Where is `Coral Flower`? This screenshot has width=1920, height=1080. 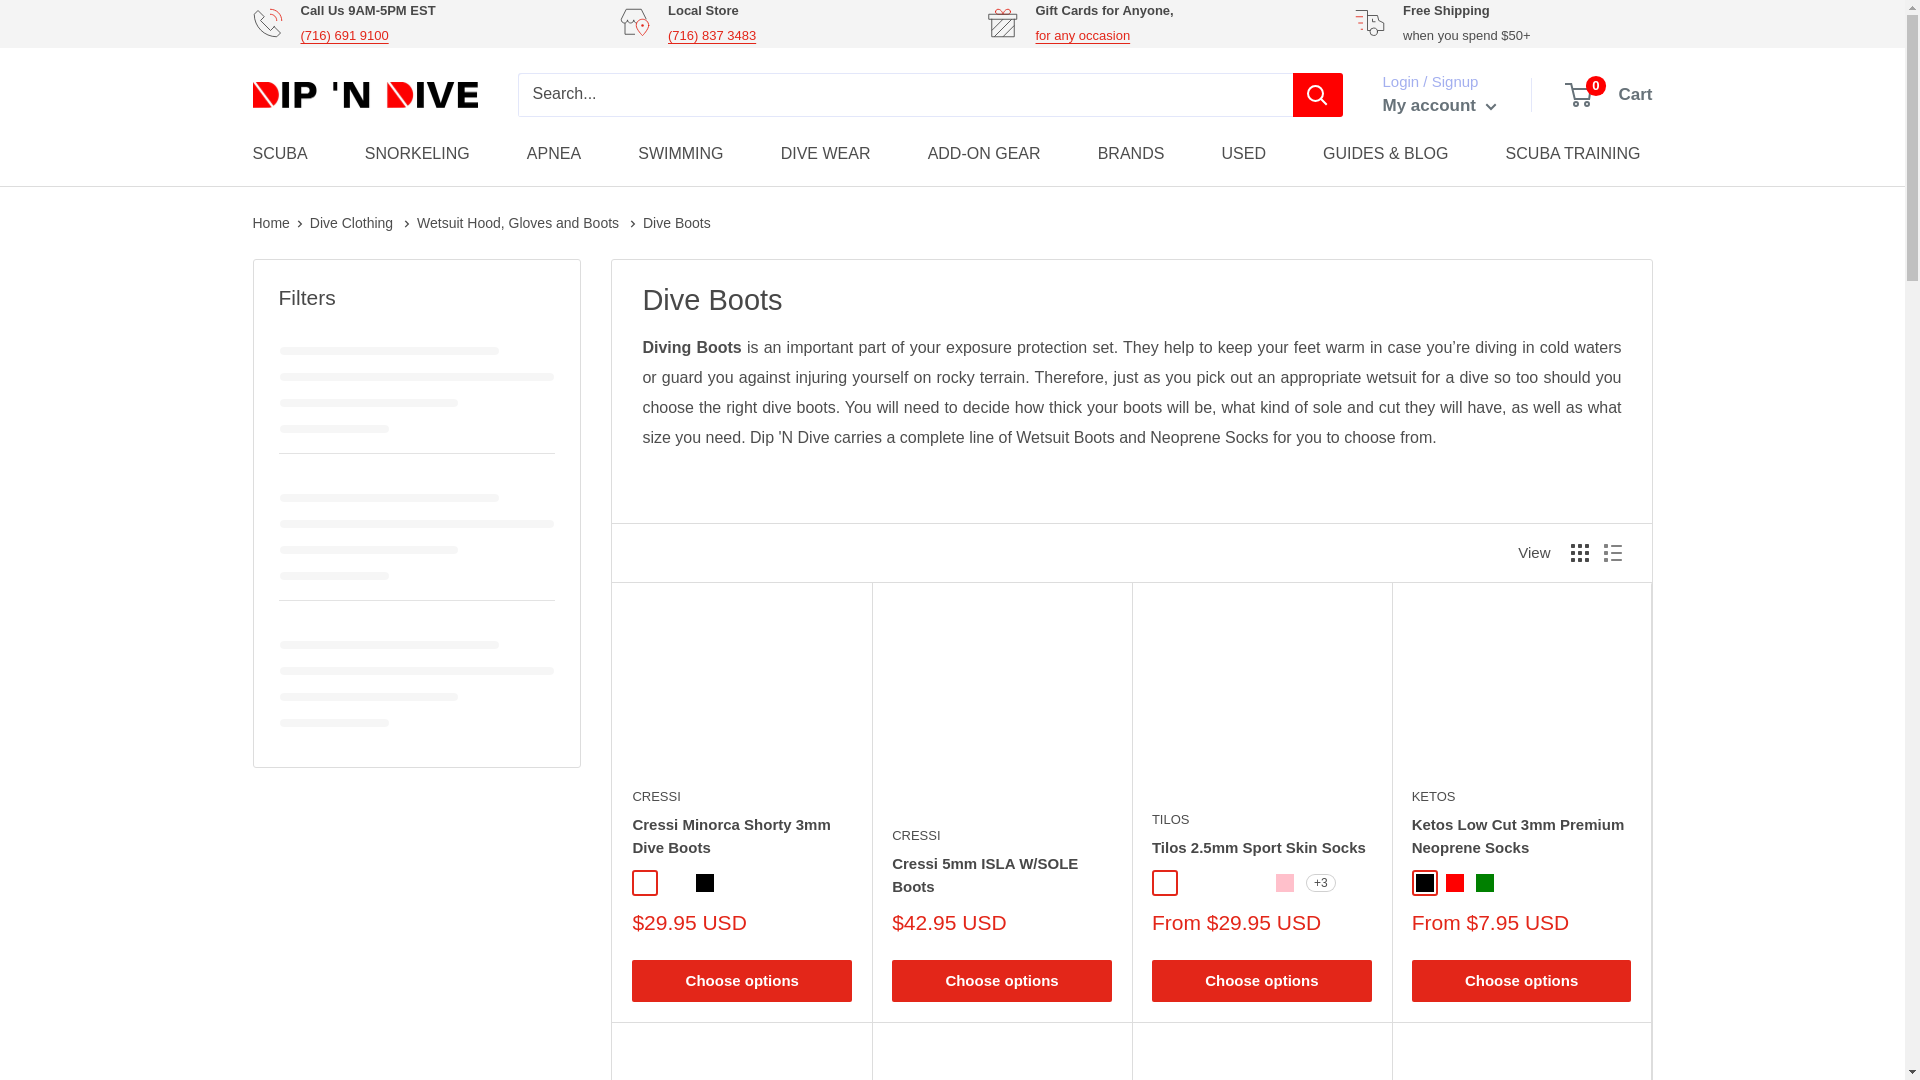
Coral Flower is located at coordinates (1164, 882).